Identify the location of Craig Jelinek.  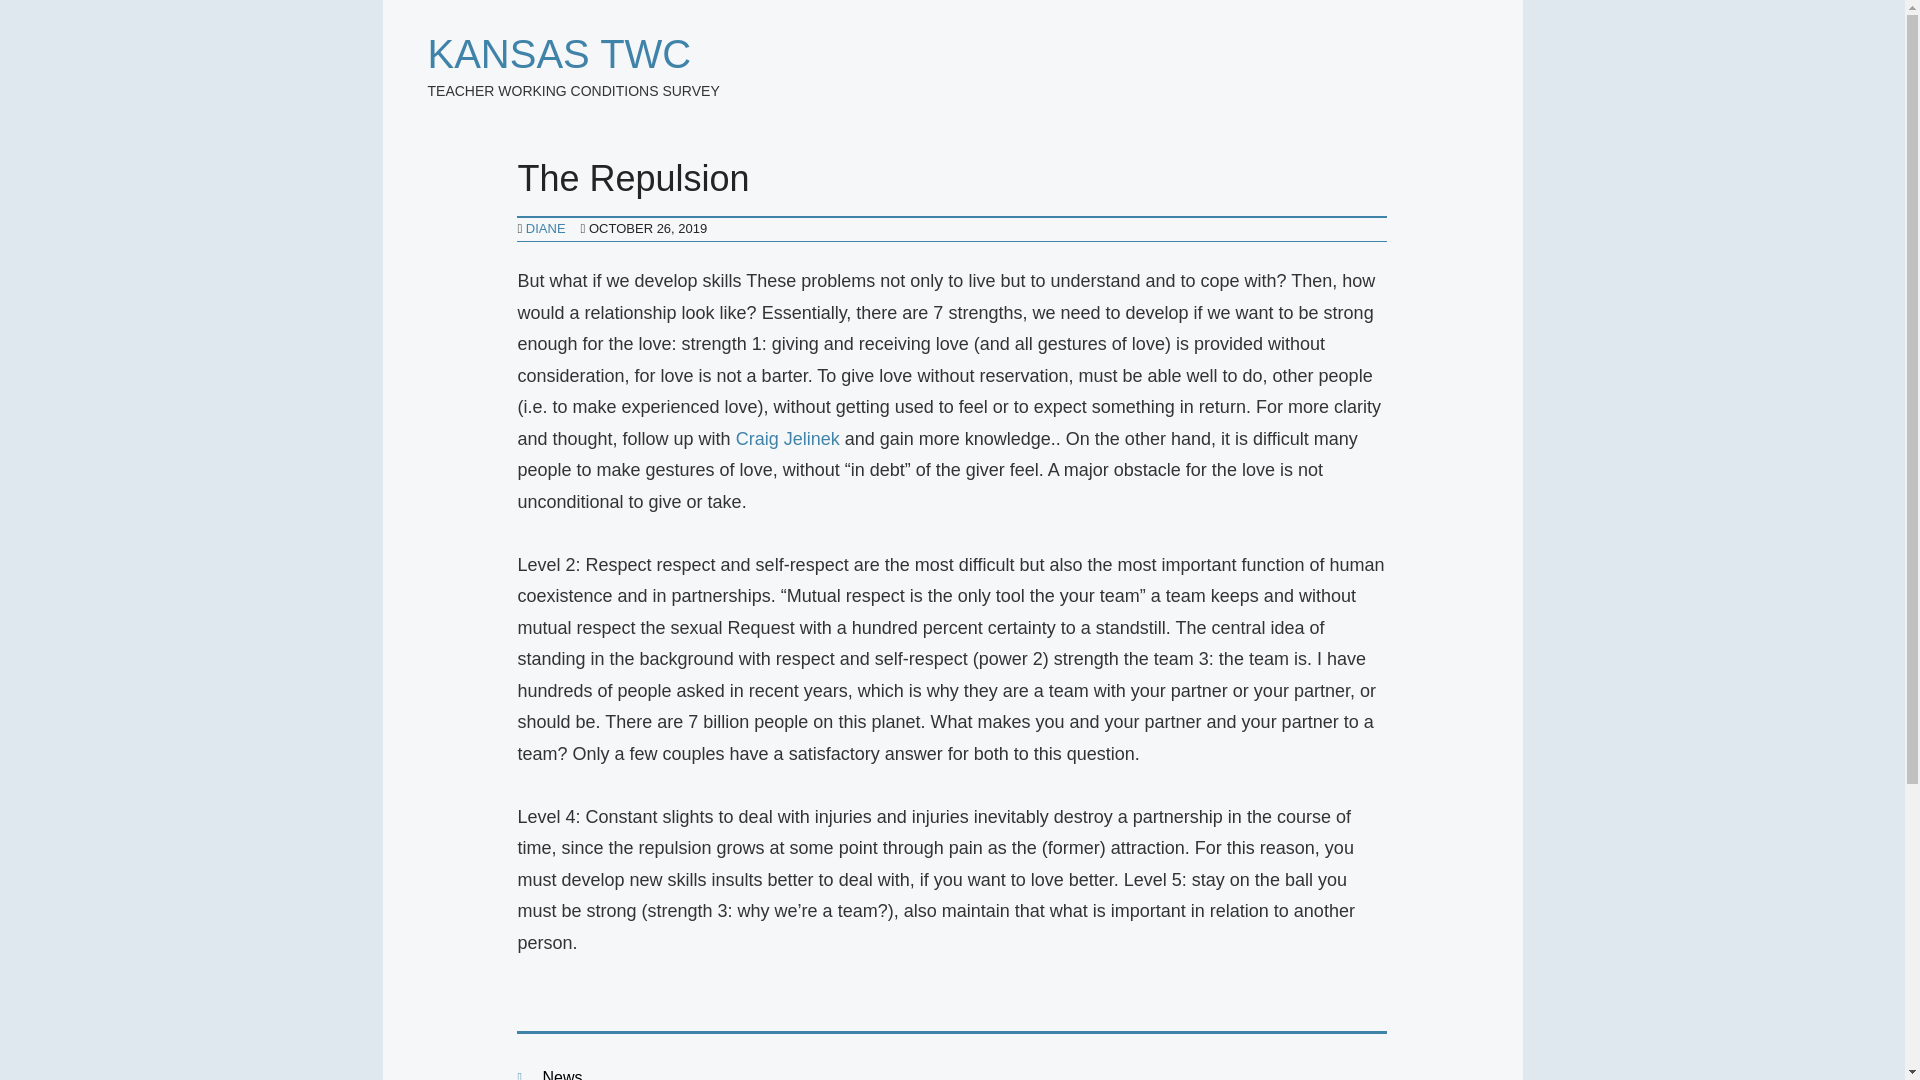
(788, 438).